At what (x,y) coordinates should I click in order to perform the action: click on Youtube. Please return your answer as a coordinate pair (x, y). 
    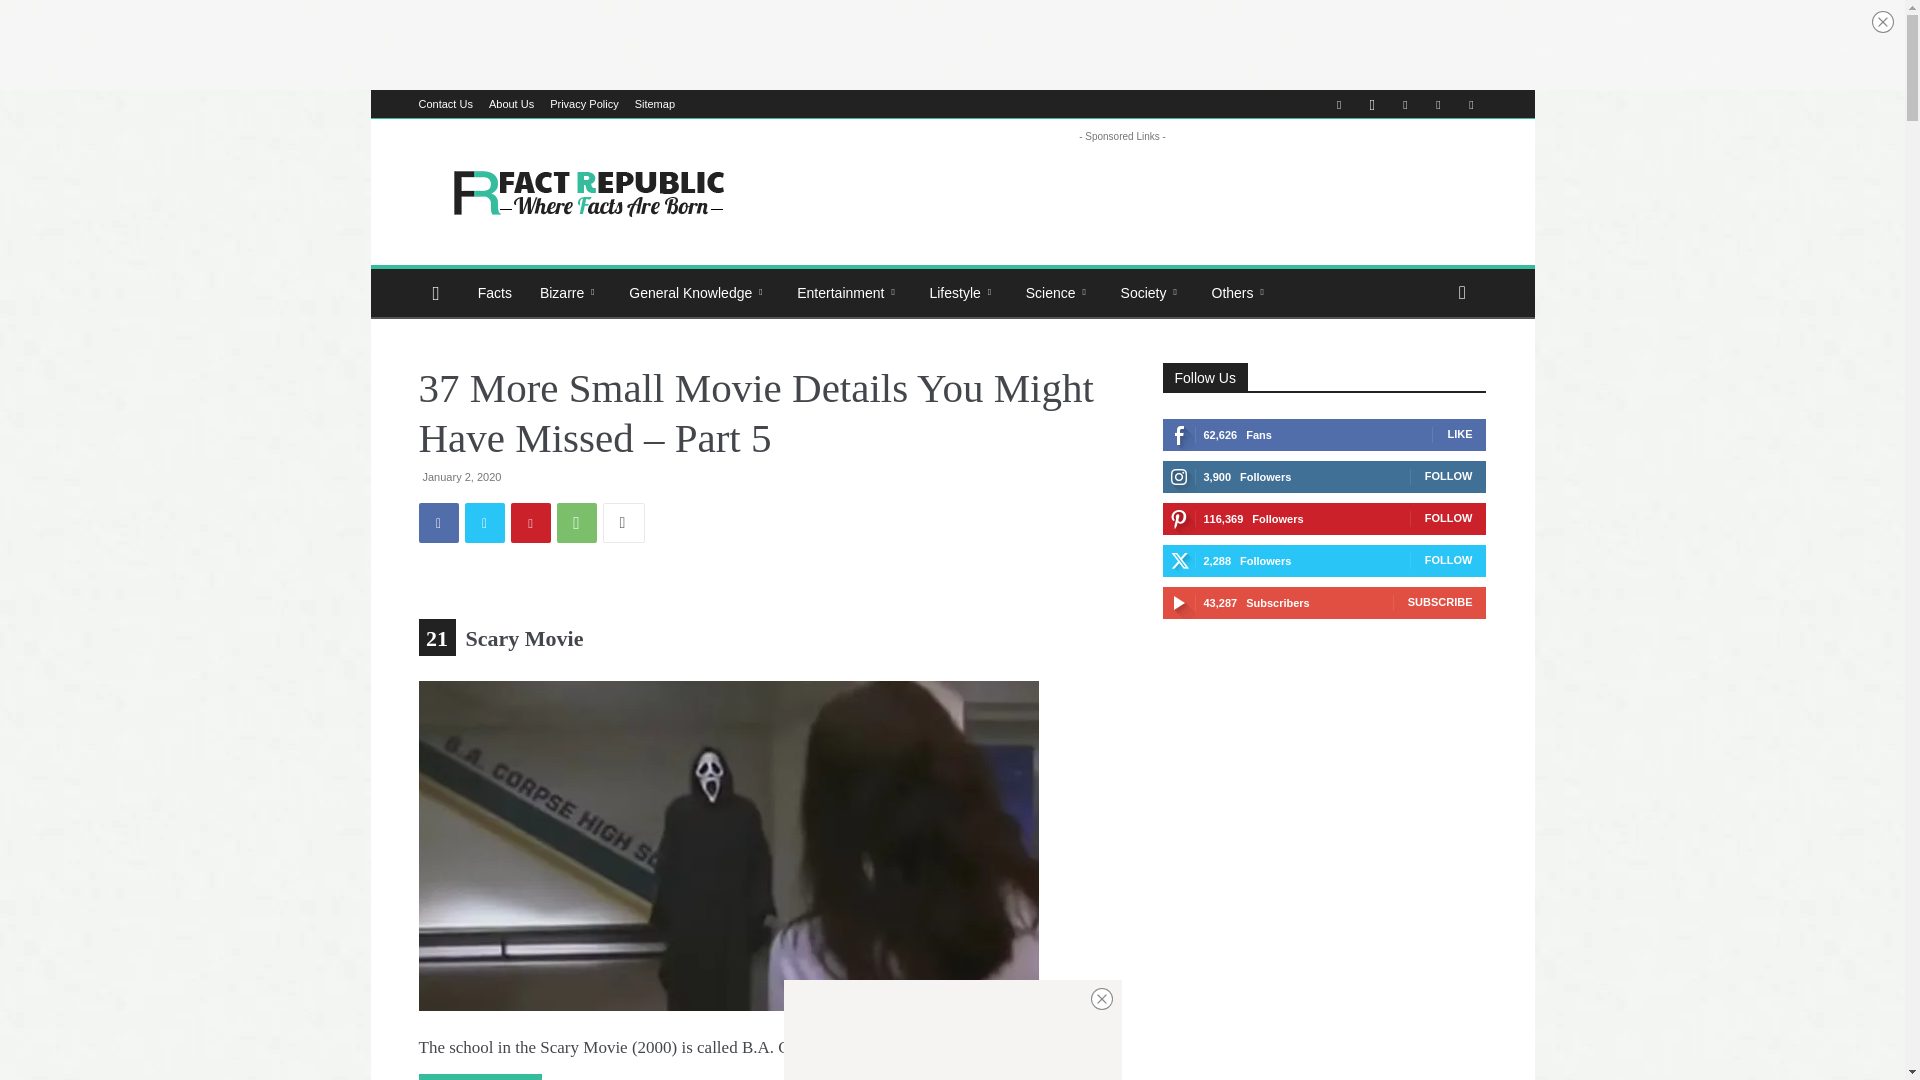
    Looking at the image, I should click on (1470, 103).